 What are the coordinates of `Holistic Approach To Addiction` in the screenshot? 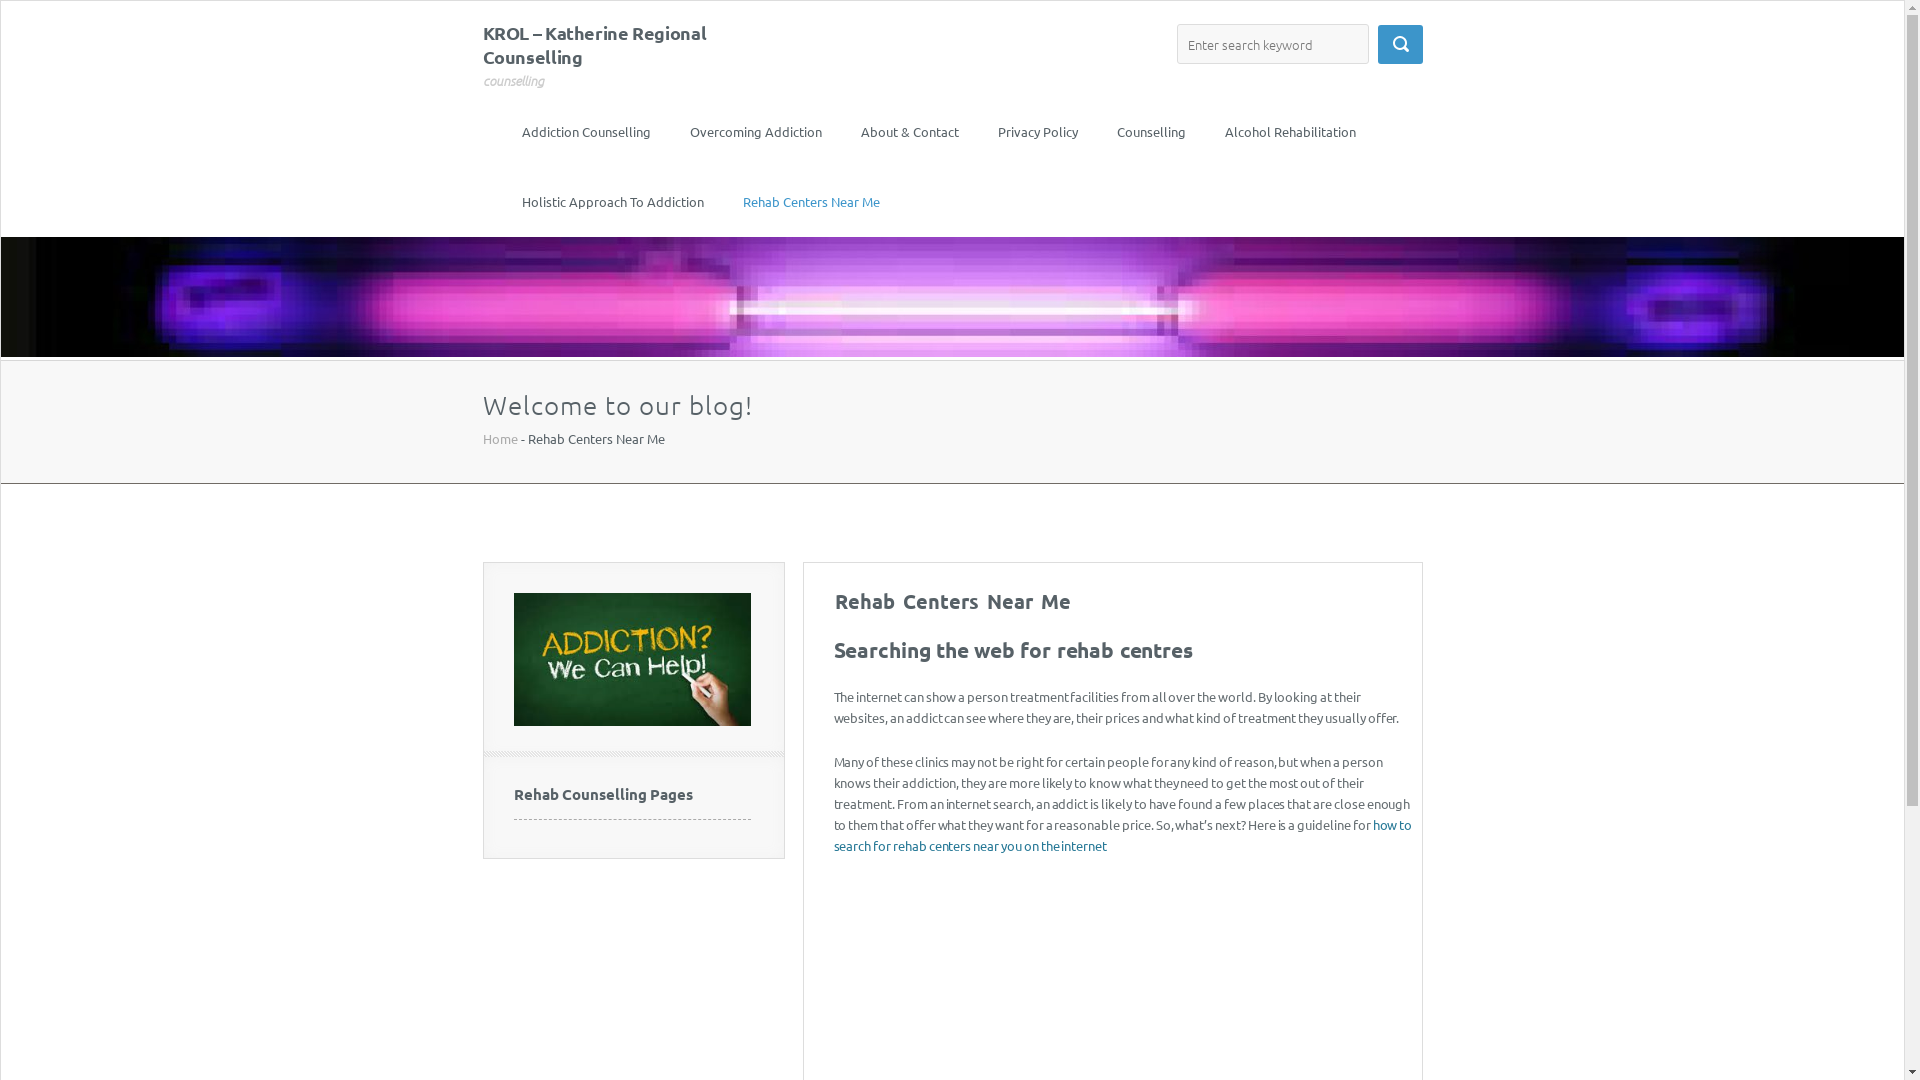 It's located at (613, 202).